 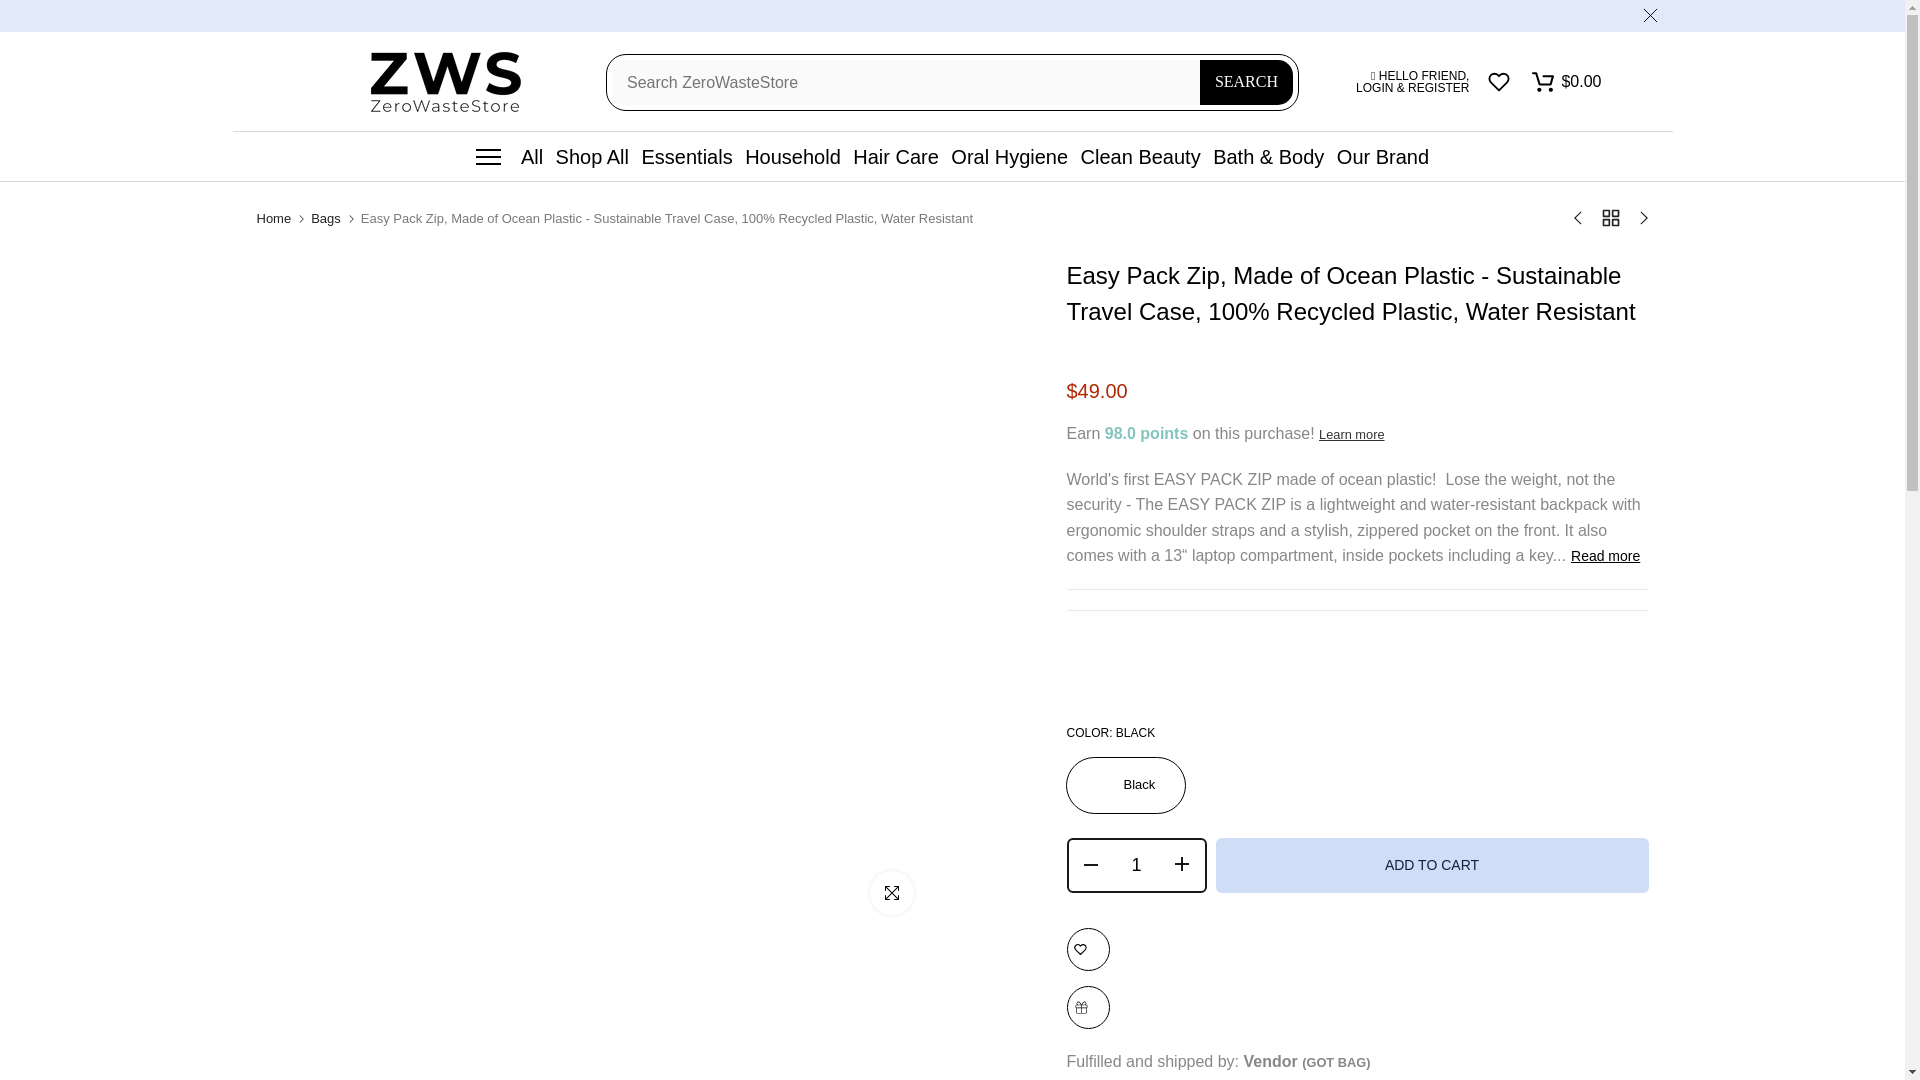 I want to click on All, so click(x=510, y=156).